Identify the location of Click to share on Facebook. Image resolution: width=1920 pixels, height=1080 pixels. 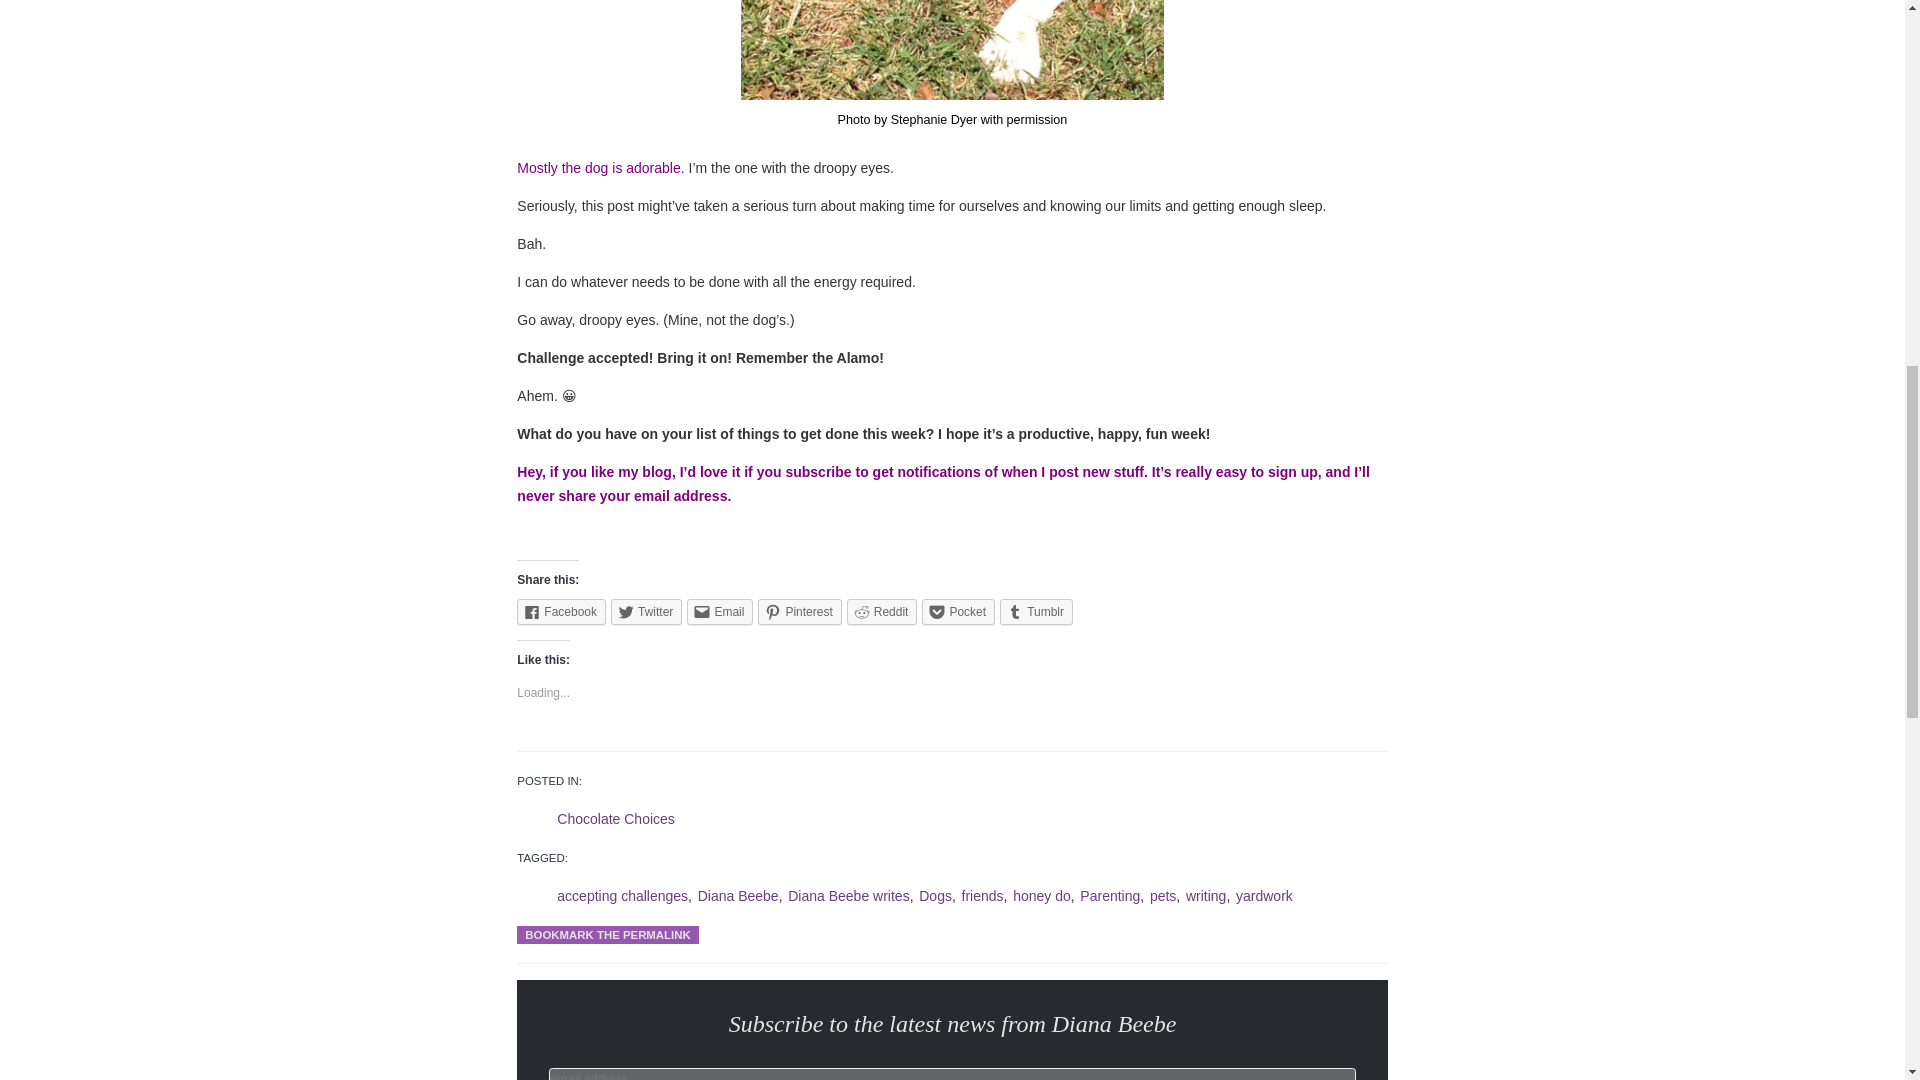
(561, 612).